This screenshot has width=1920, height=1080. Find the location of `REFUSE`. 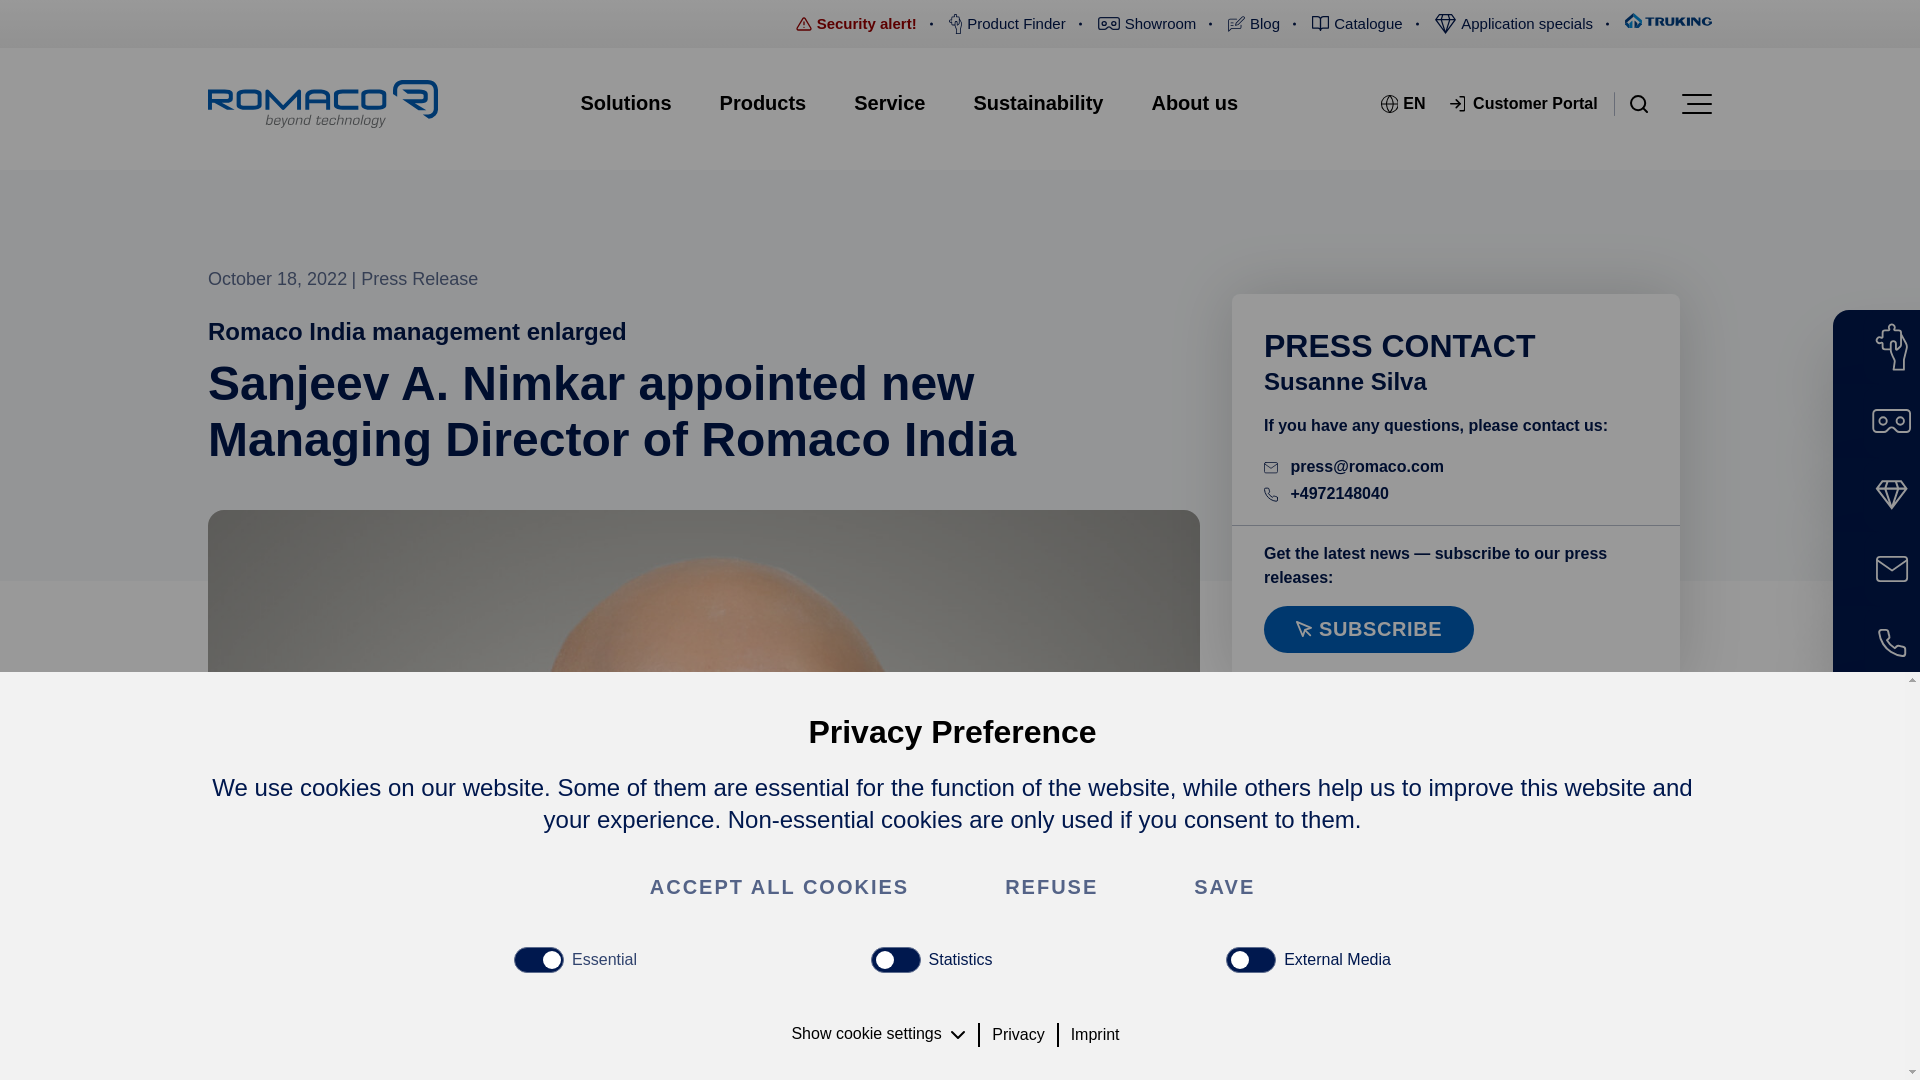

REFUSE is located at coordinates (1052, 888).